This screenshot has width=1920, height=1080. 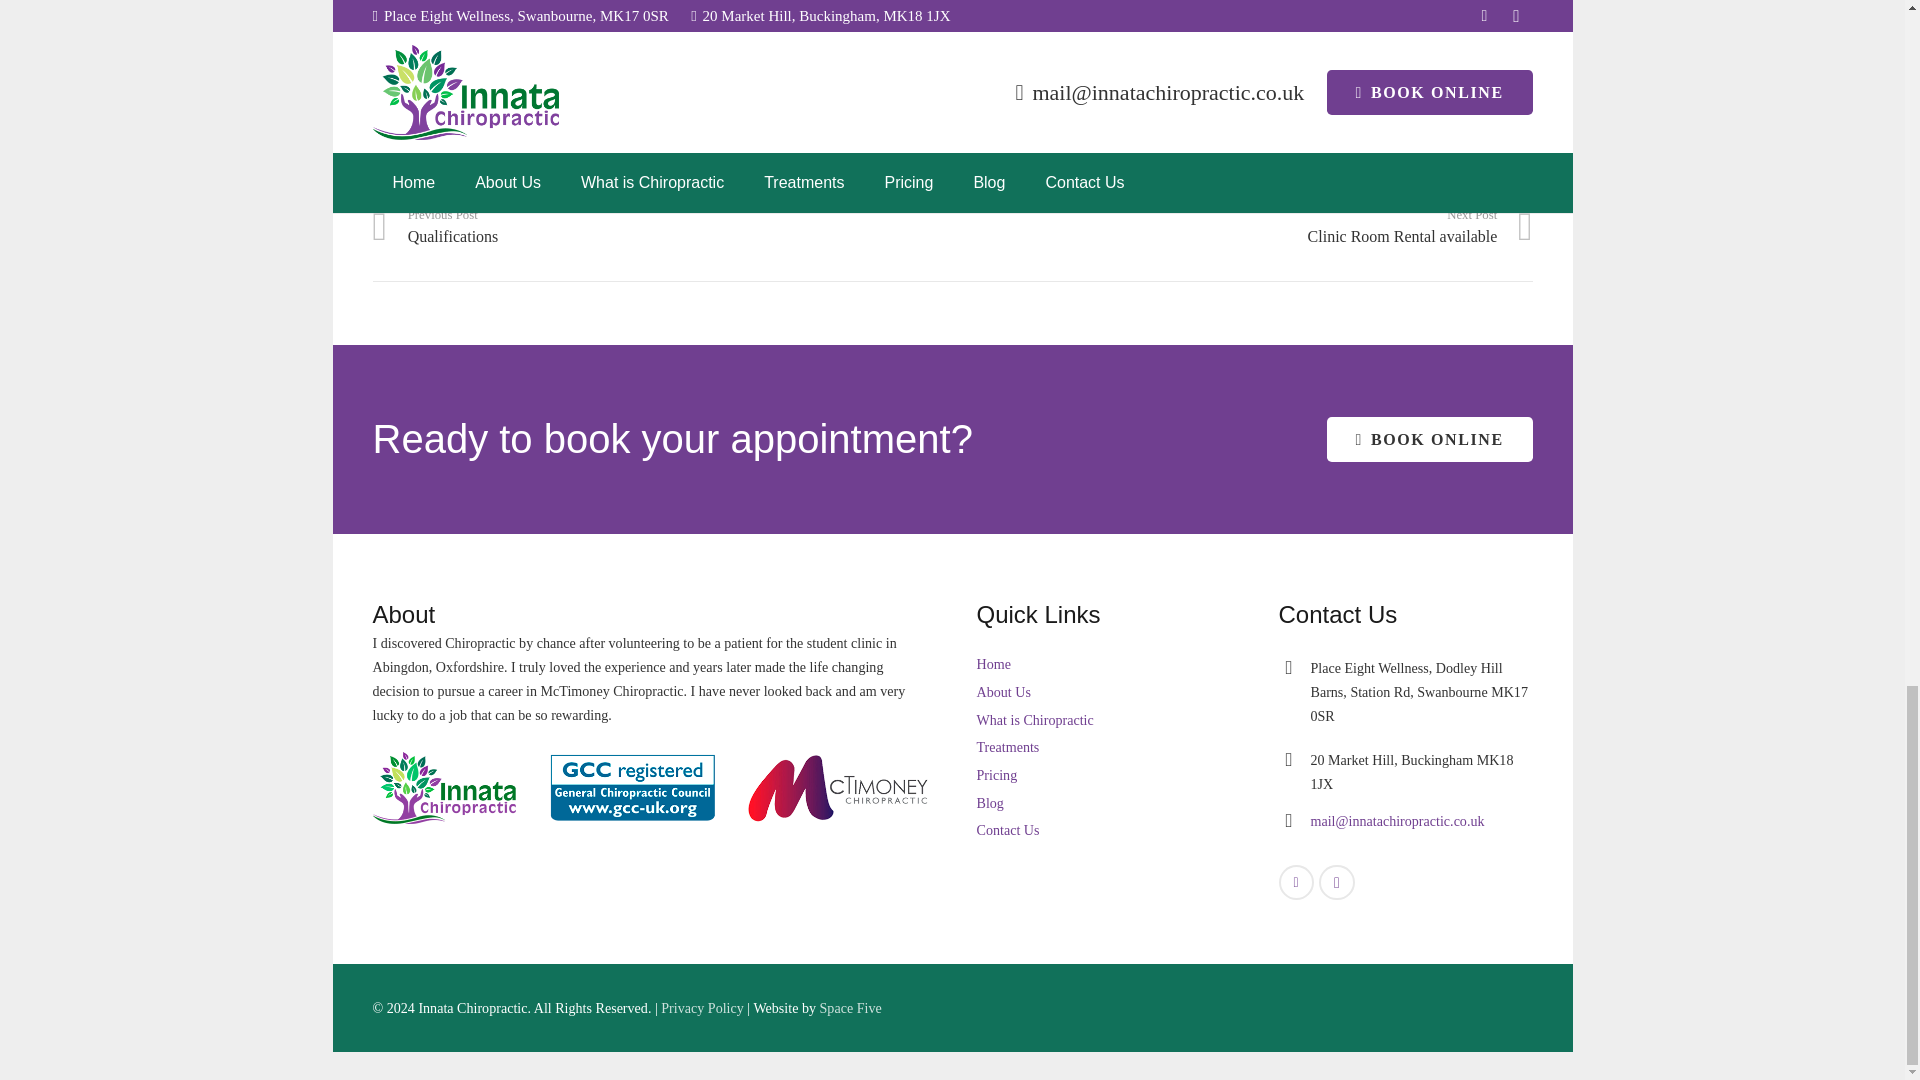 I want to click on Home, so click(x=992, y=663).